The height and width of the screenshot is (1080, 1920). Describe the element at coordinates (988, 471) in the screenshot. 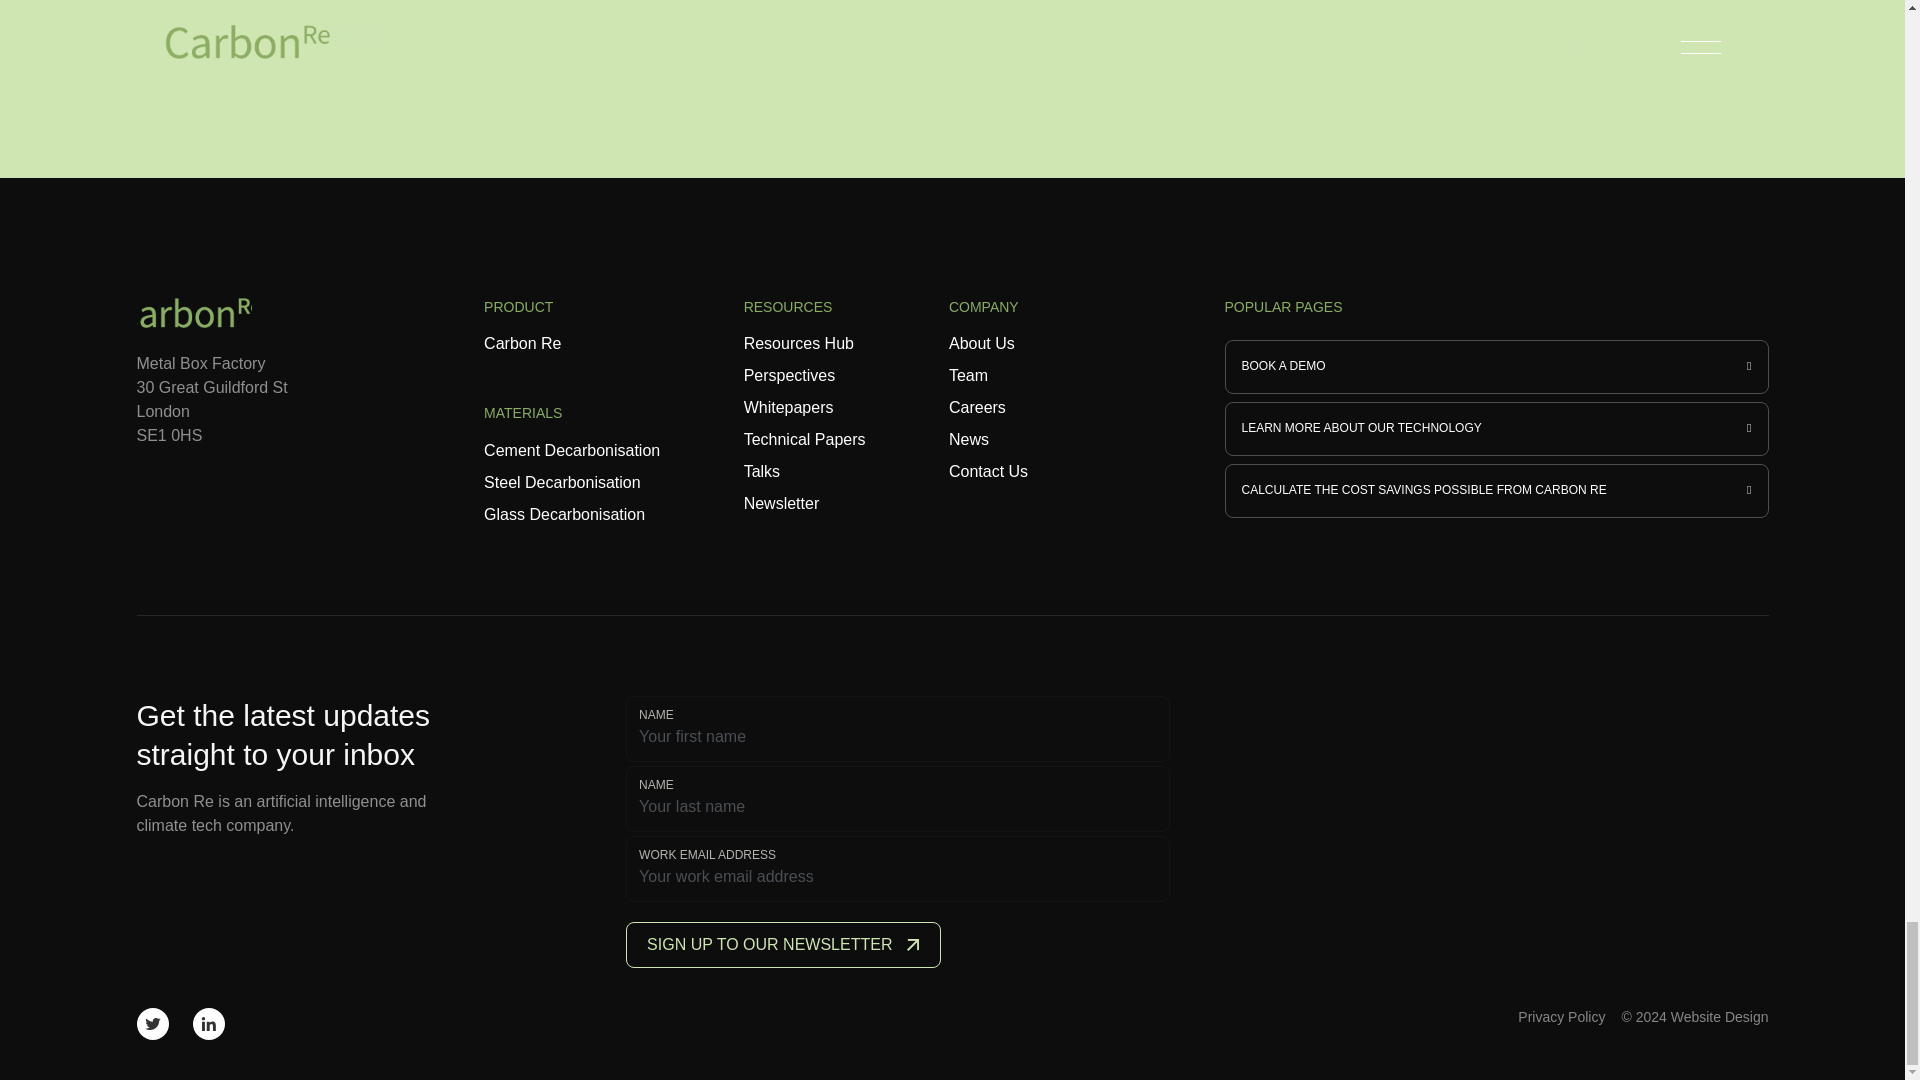

I see `Contact Us` at that location.